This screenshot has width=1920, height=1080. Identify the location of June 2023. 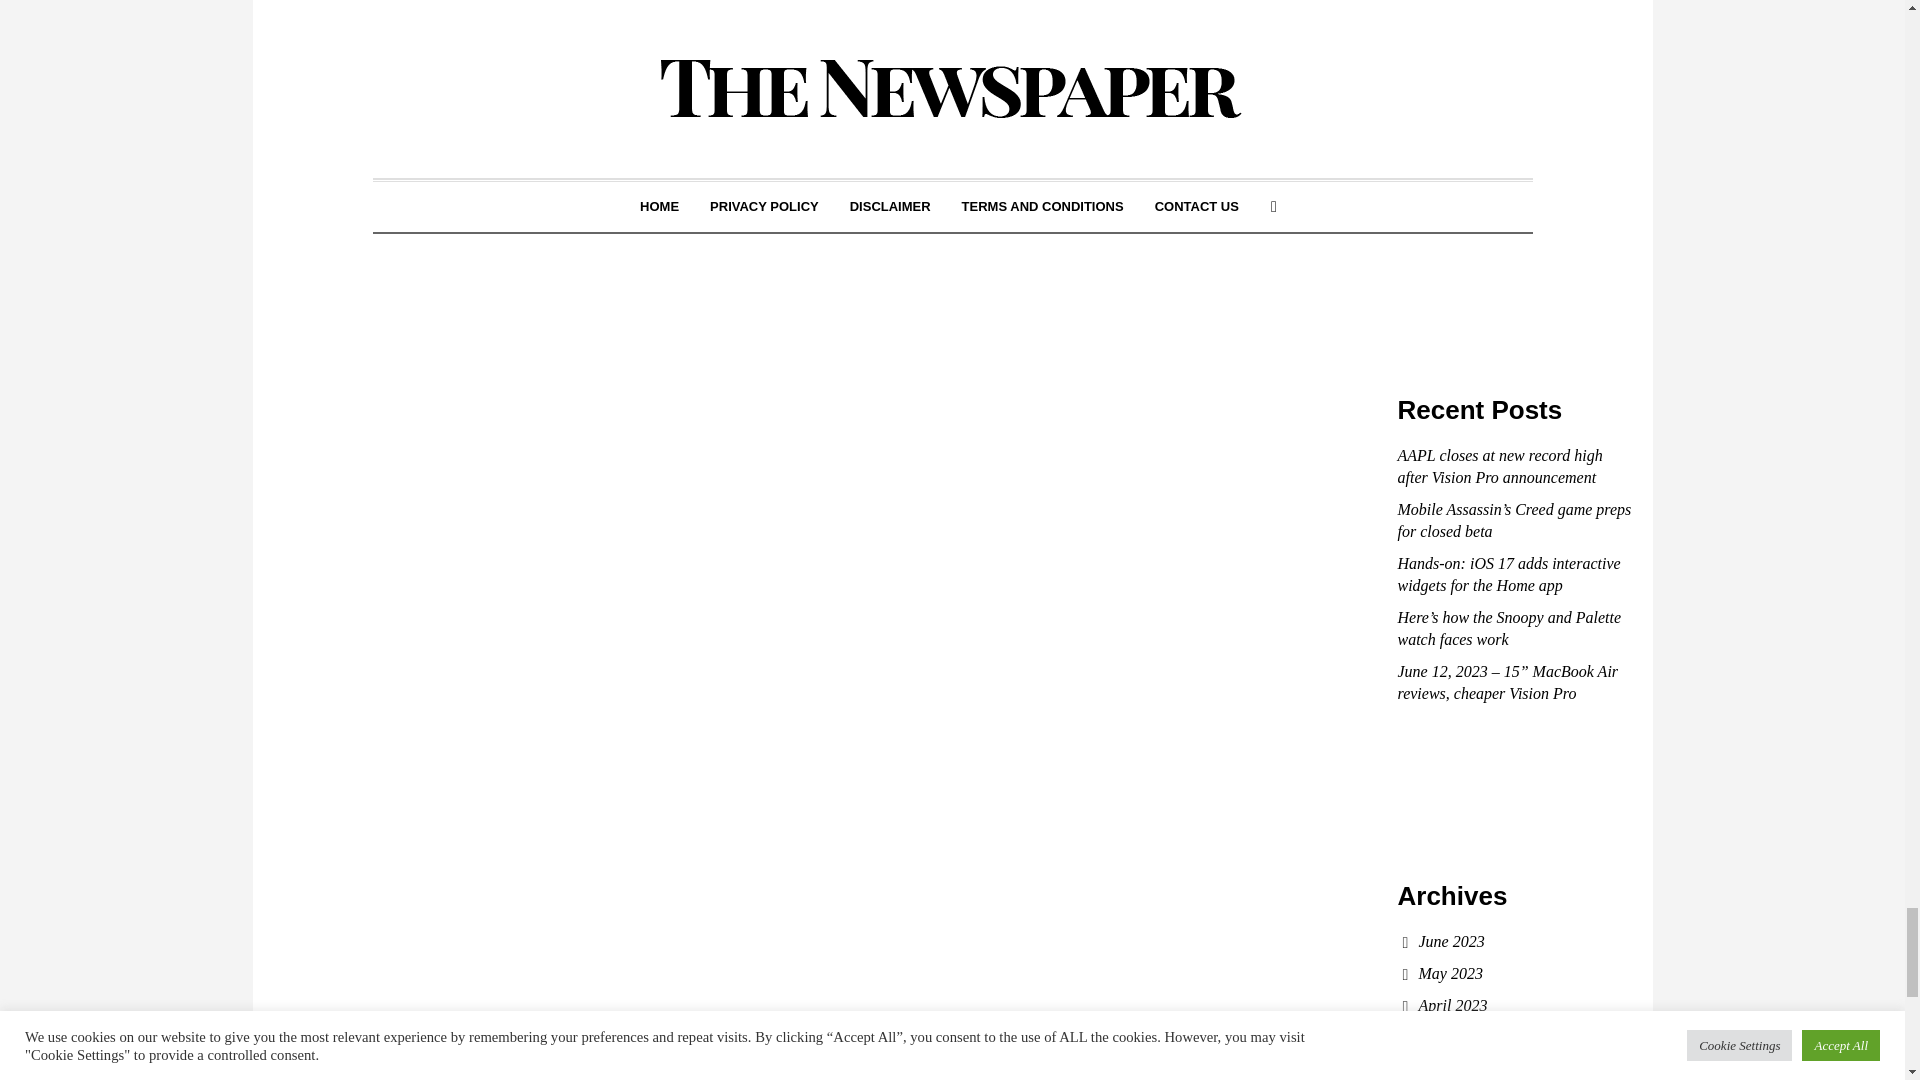
(1451, 942).